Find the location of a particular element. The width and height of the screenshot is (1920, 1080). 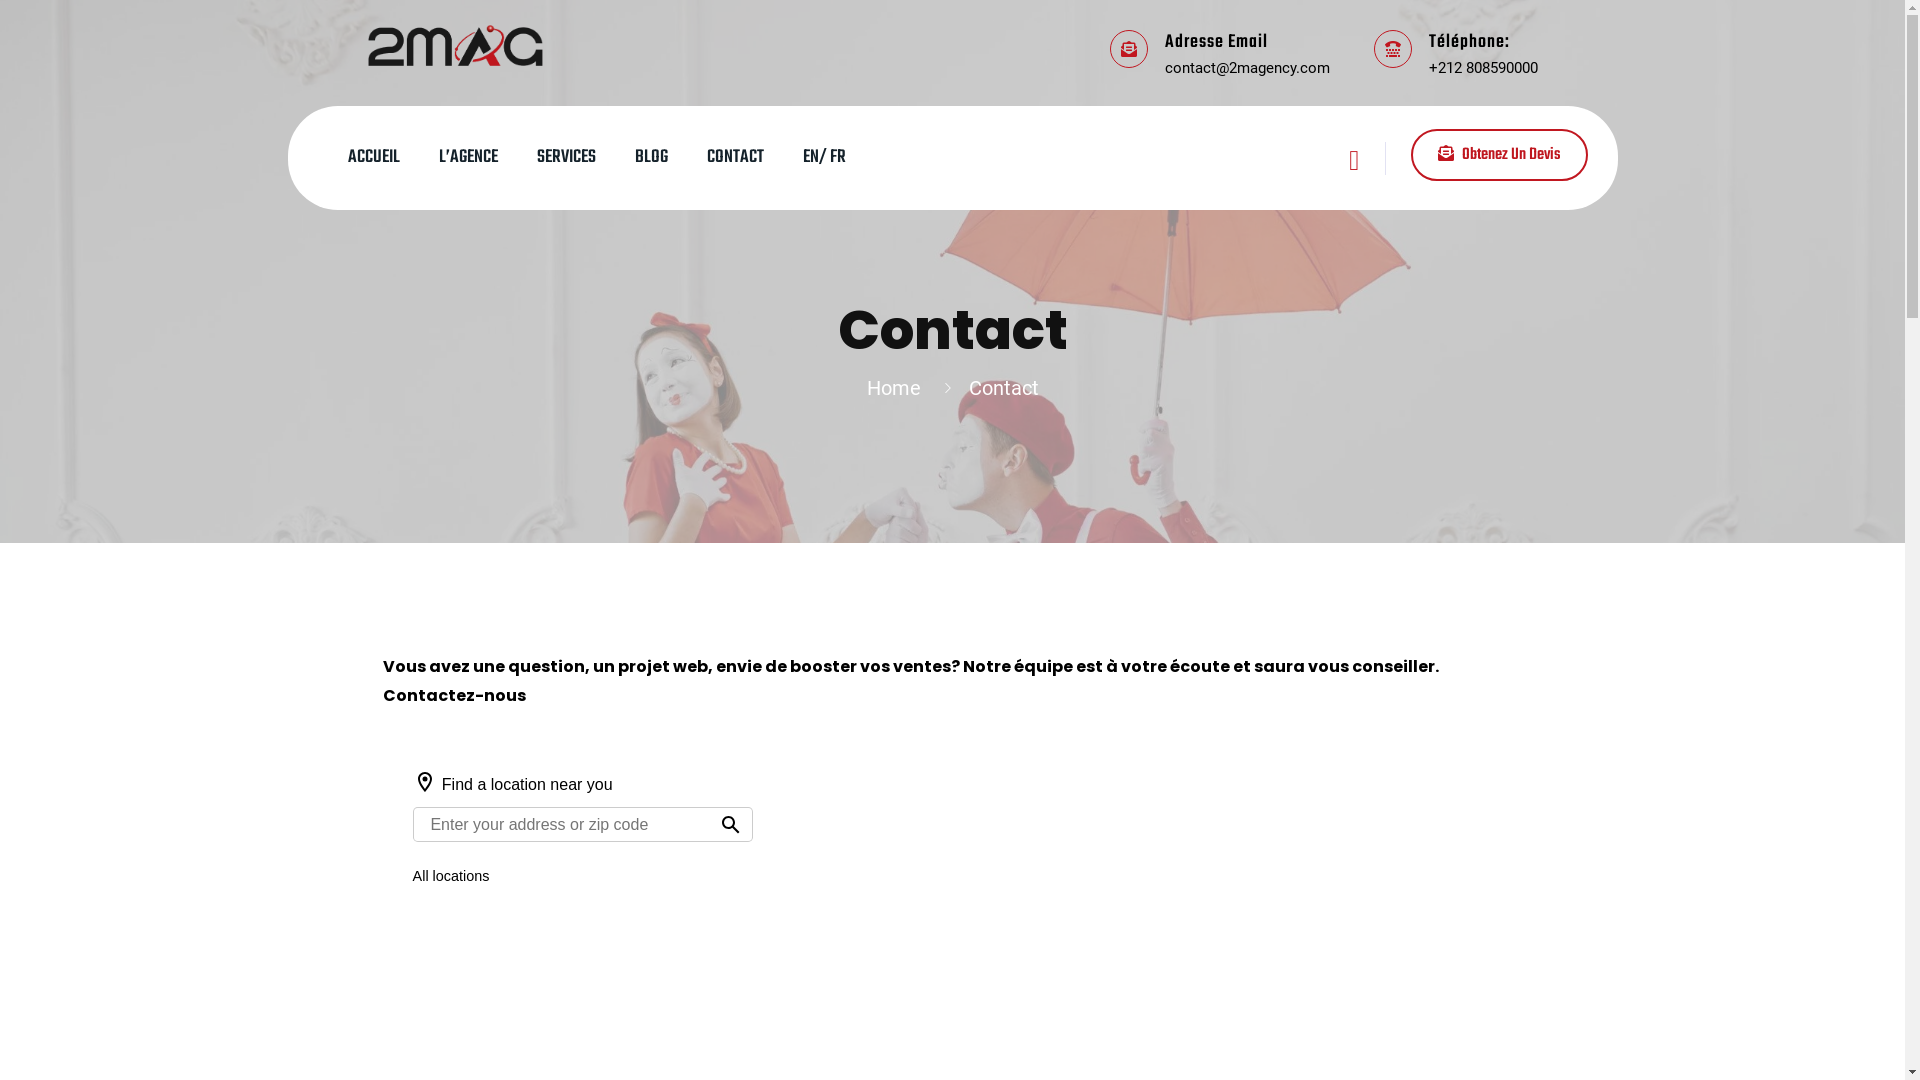

ACCUEIL is located at coordinates (374, 158).